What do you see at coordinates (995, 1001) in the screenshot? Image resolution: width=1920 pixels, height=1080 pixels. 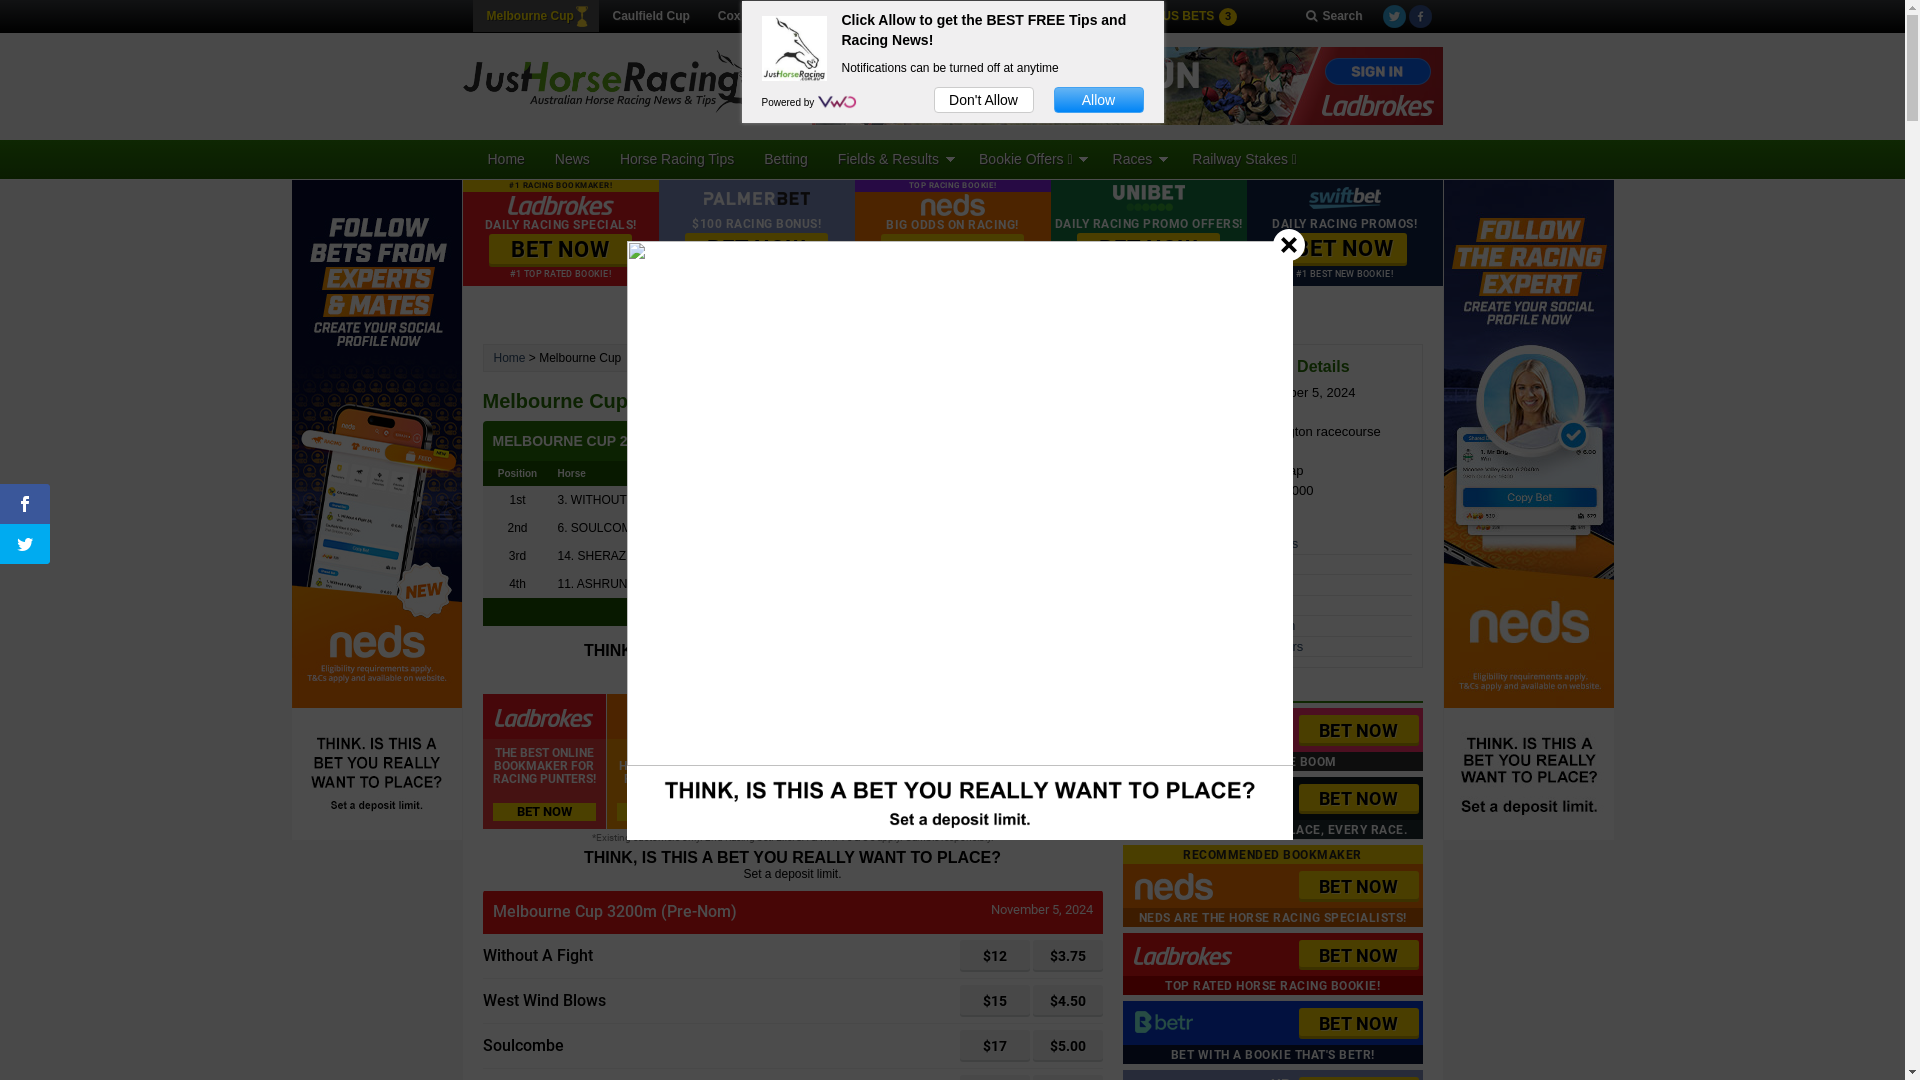 I see `$15` at bounding box center [995, 1001].